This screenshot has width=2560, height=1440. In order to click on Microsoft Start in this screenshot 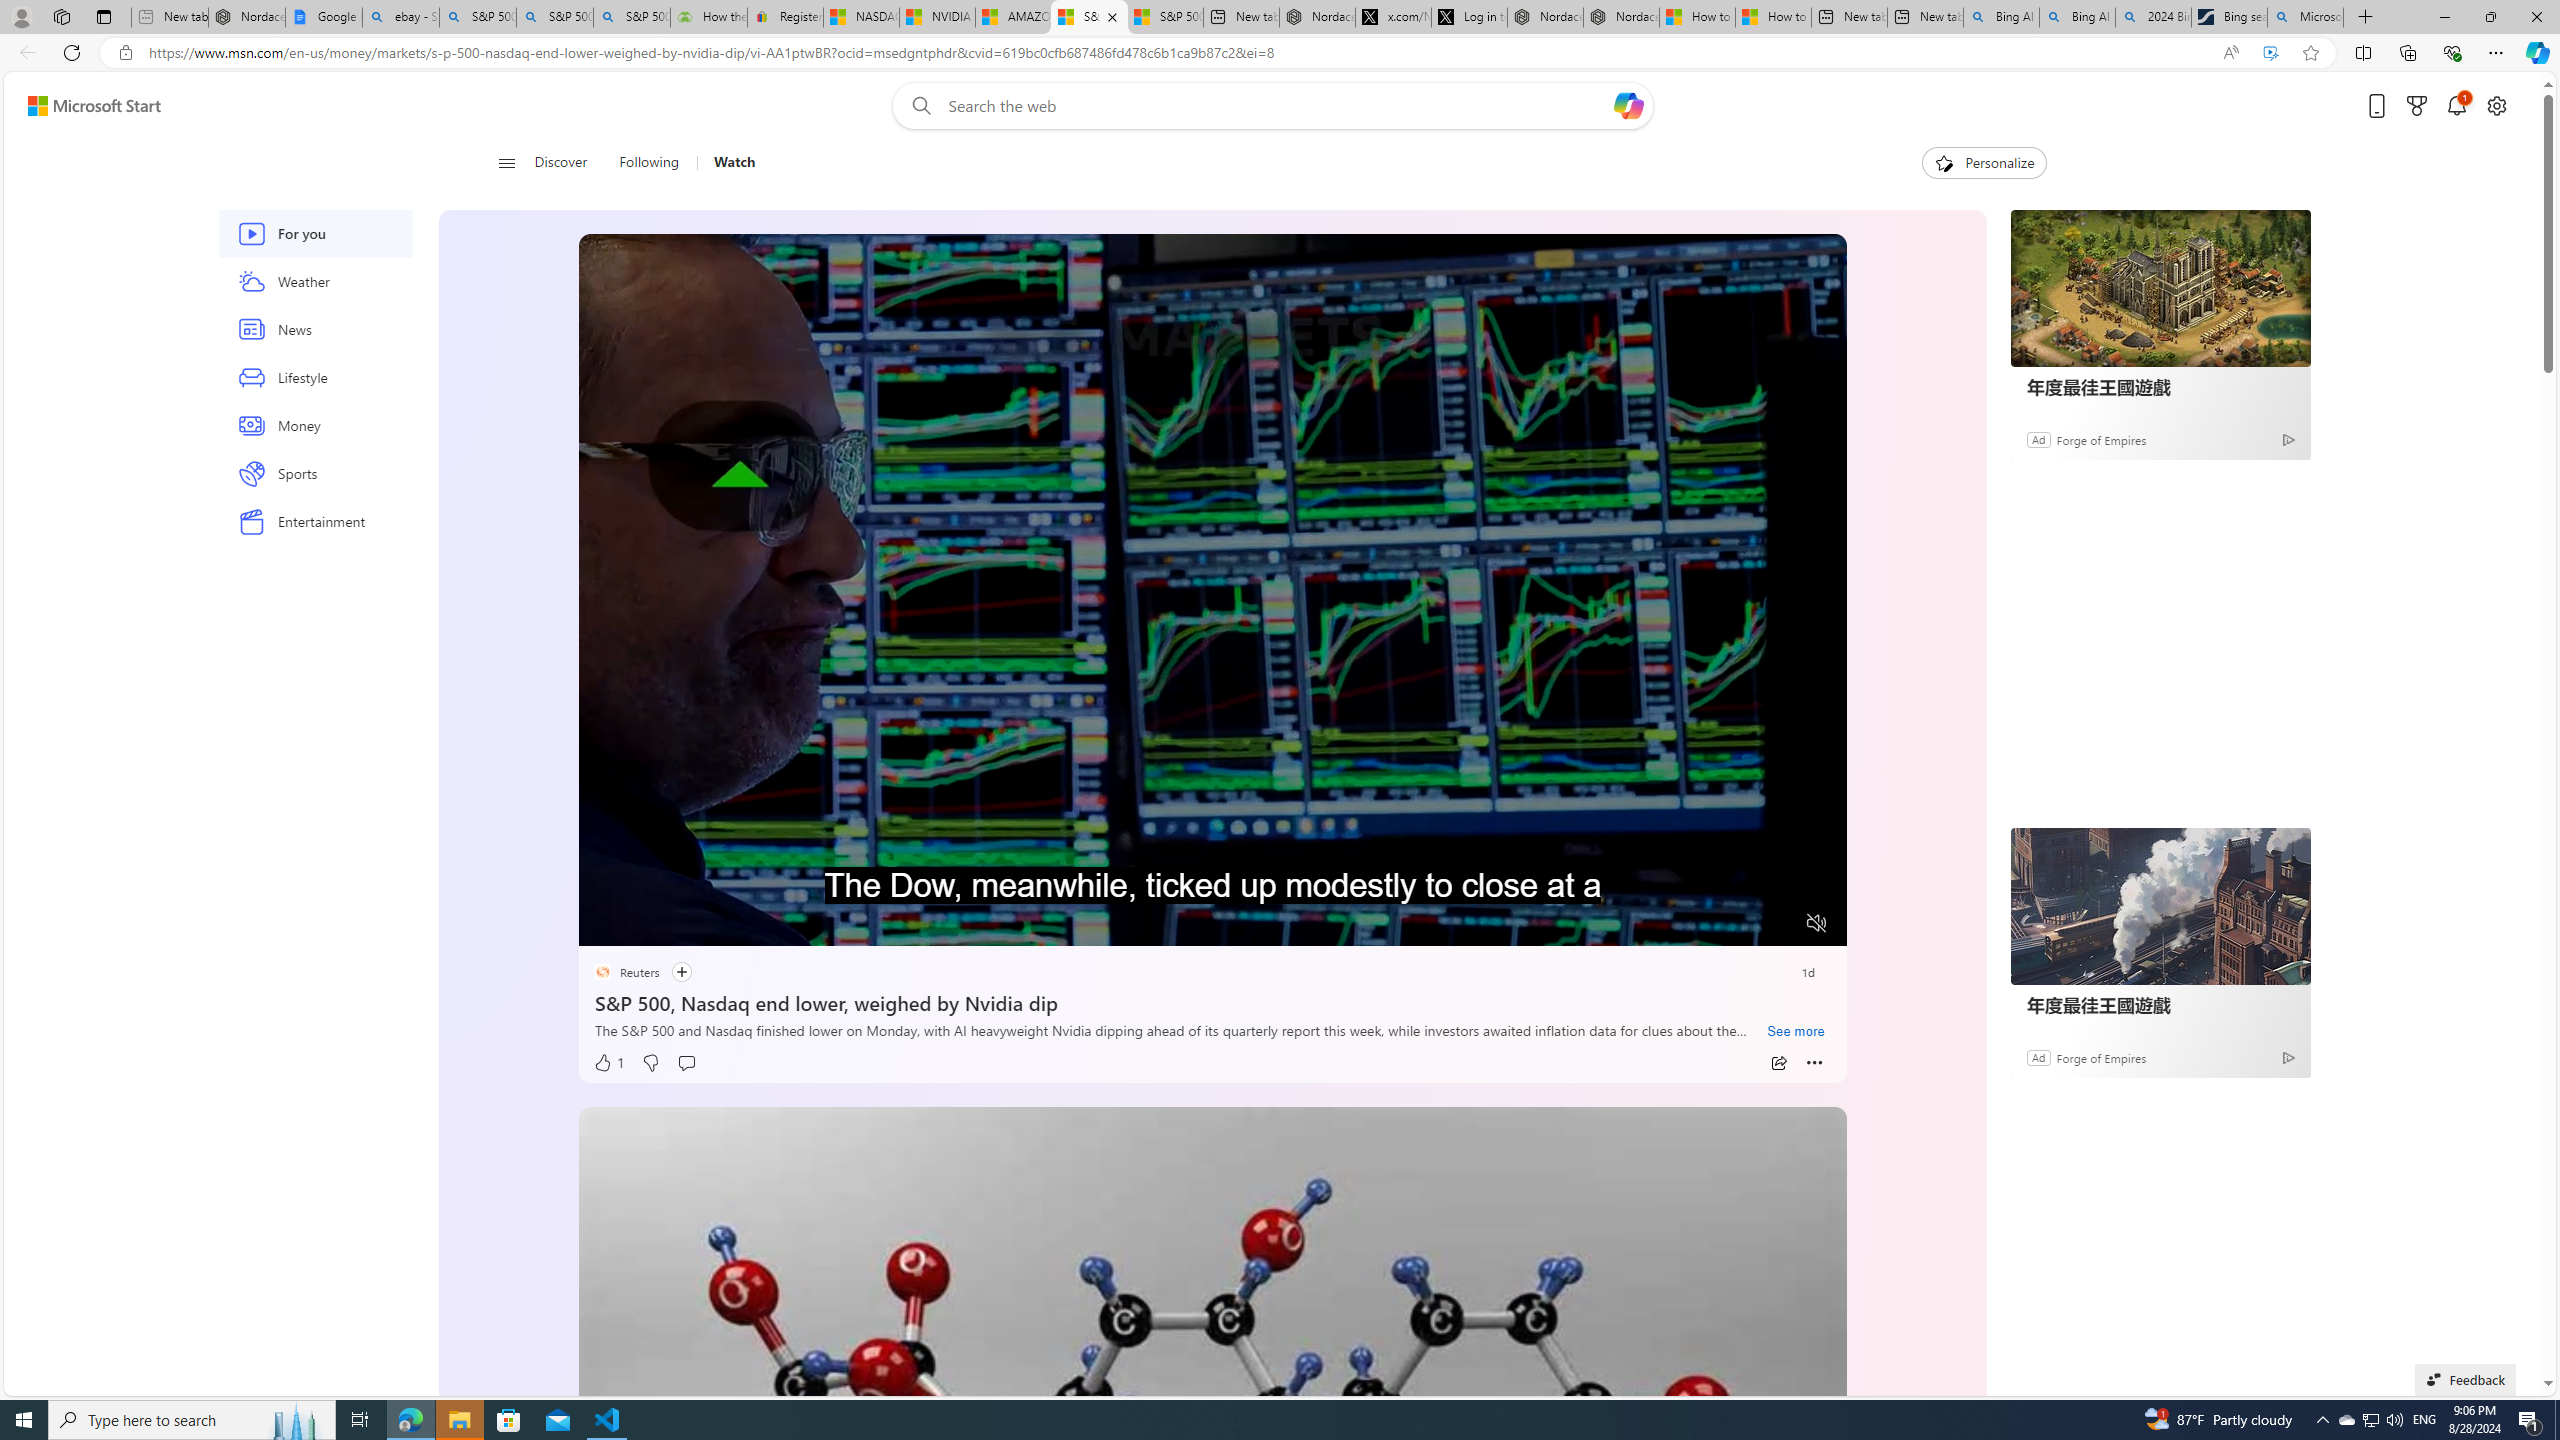, I will do `click(94, 106)`.